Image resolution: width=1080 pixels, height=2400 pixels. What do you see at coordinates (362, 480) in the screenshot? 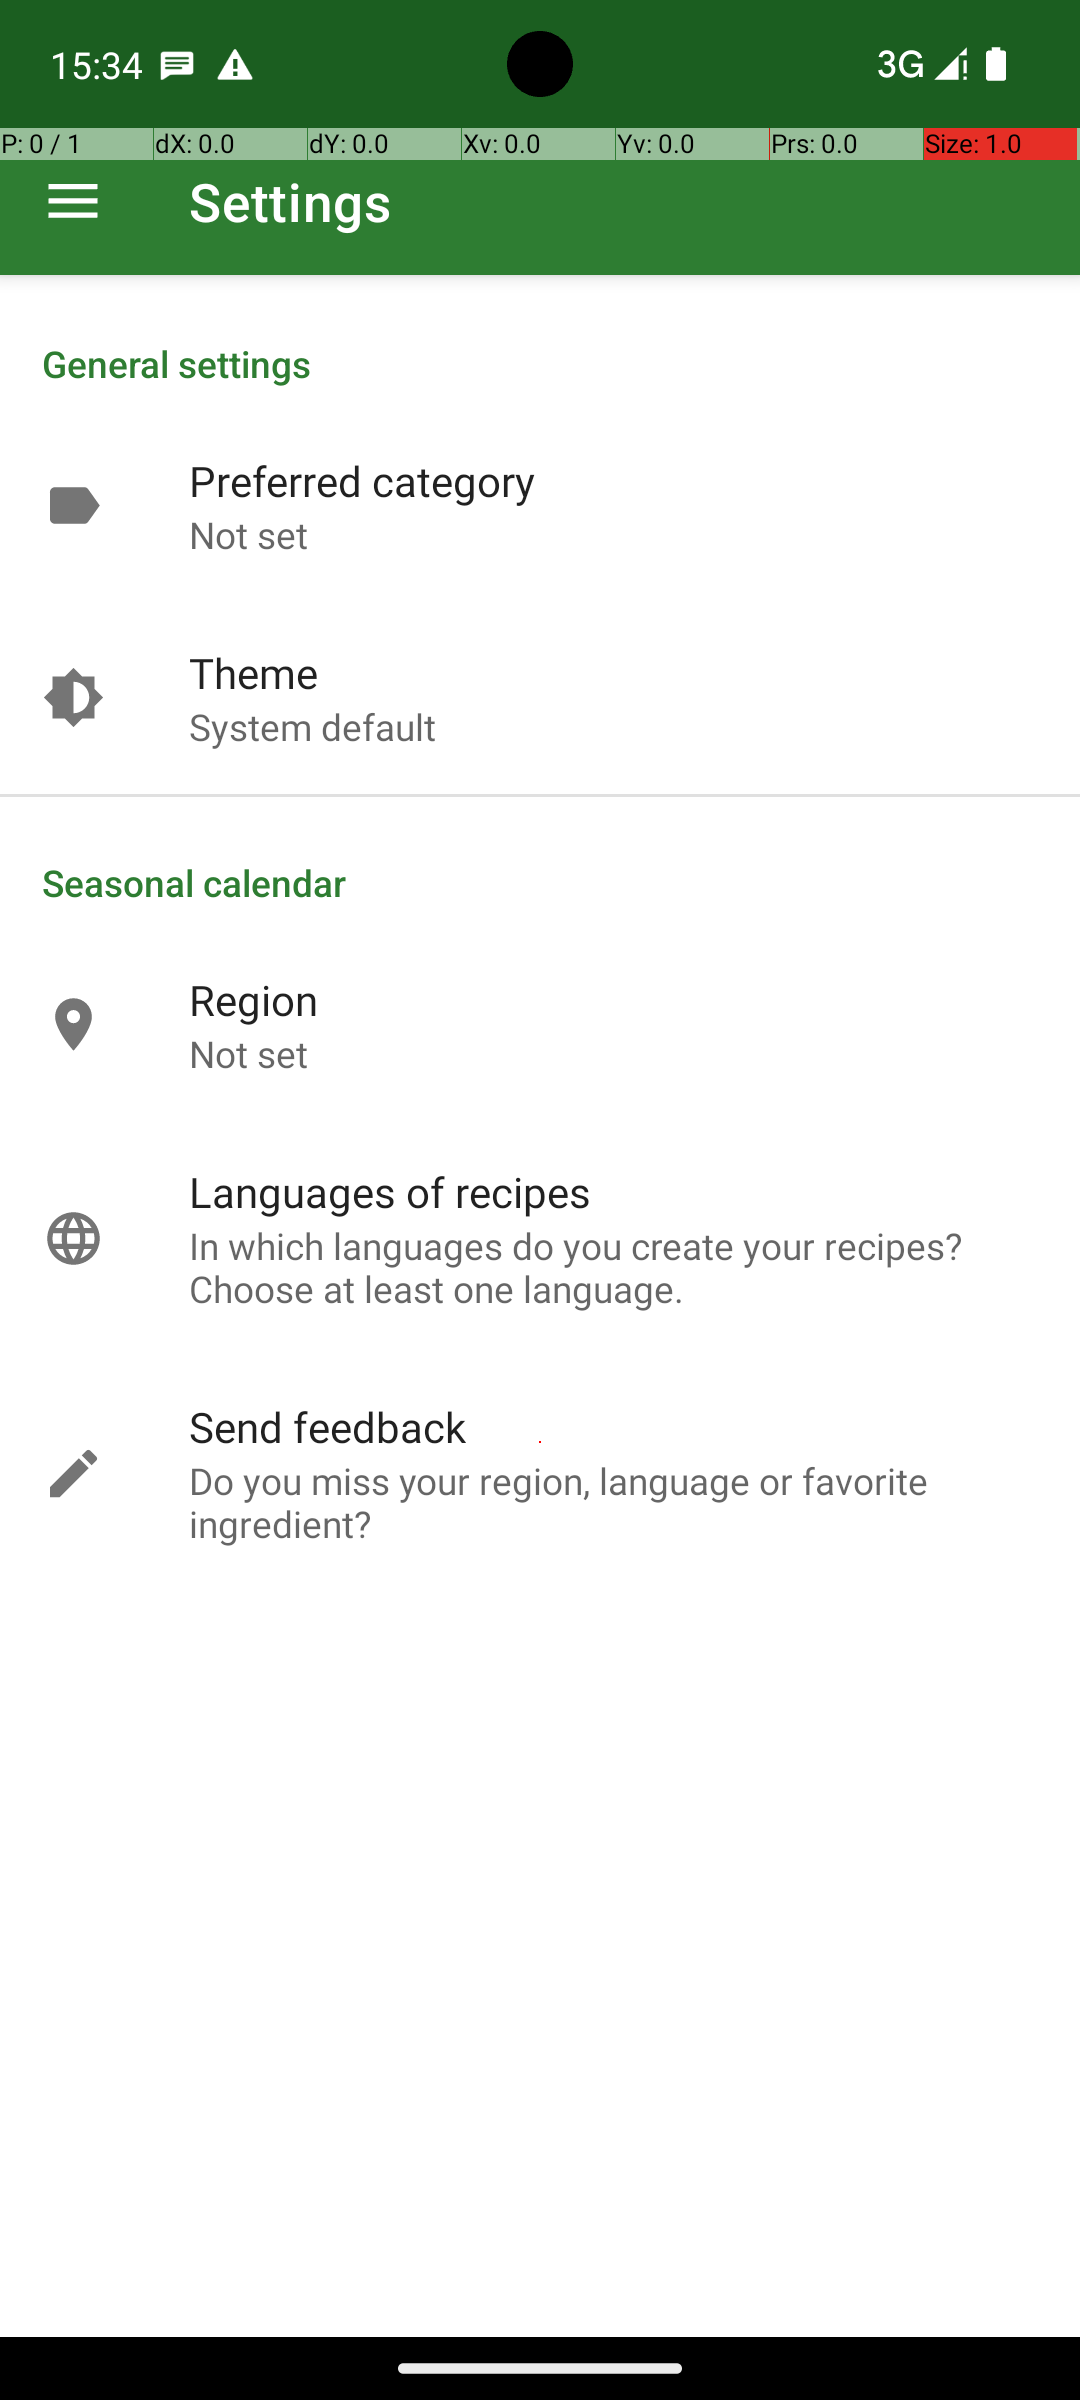
I see `Preferred category` at bounding box center [362, 480].